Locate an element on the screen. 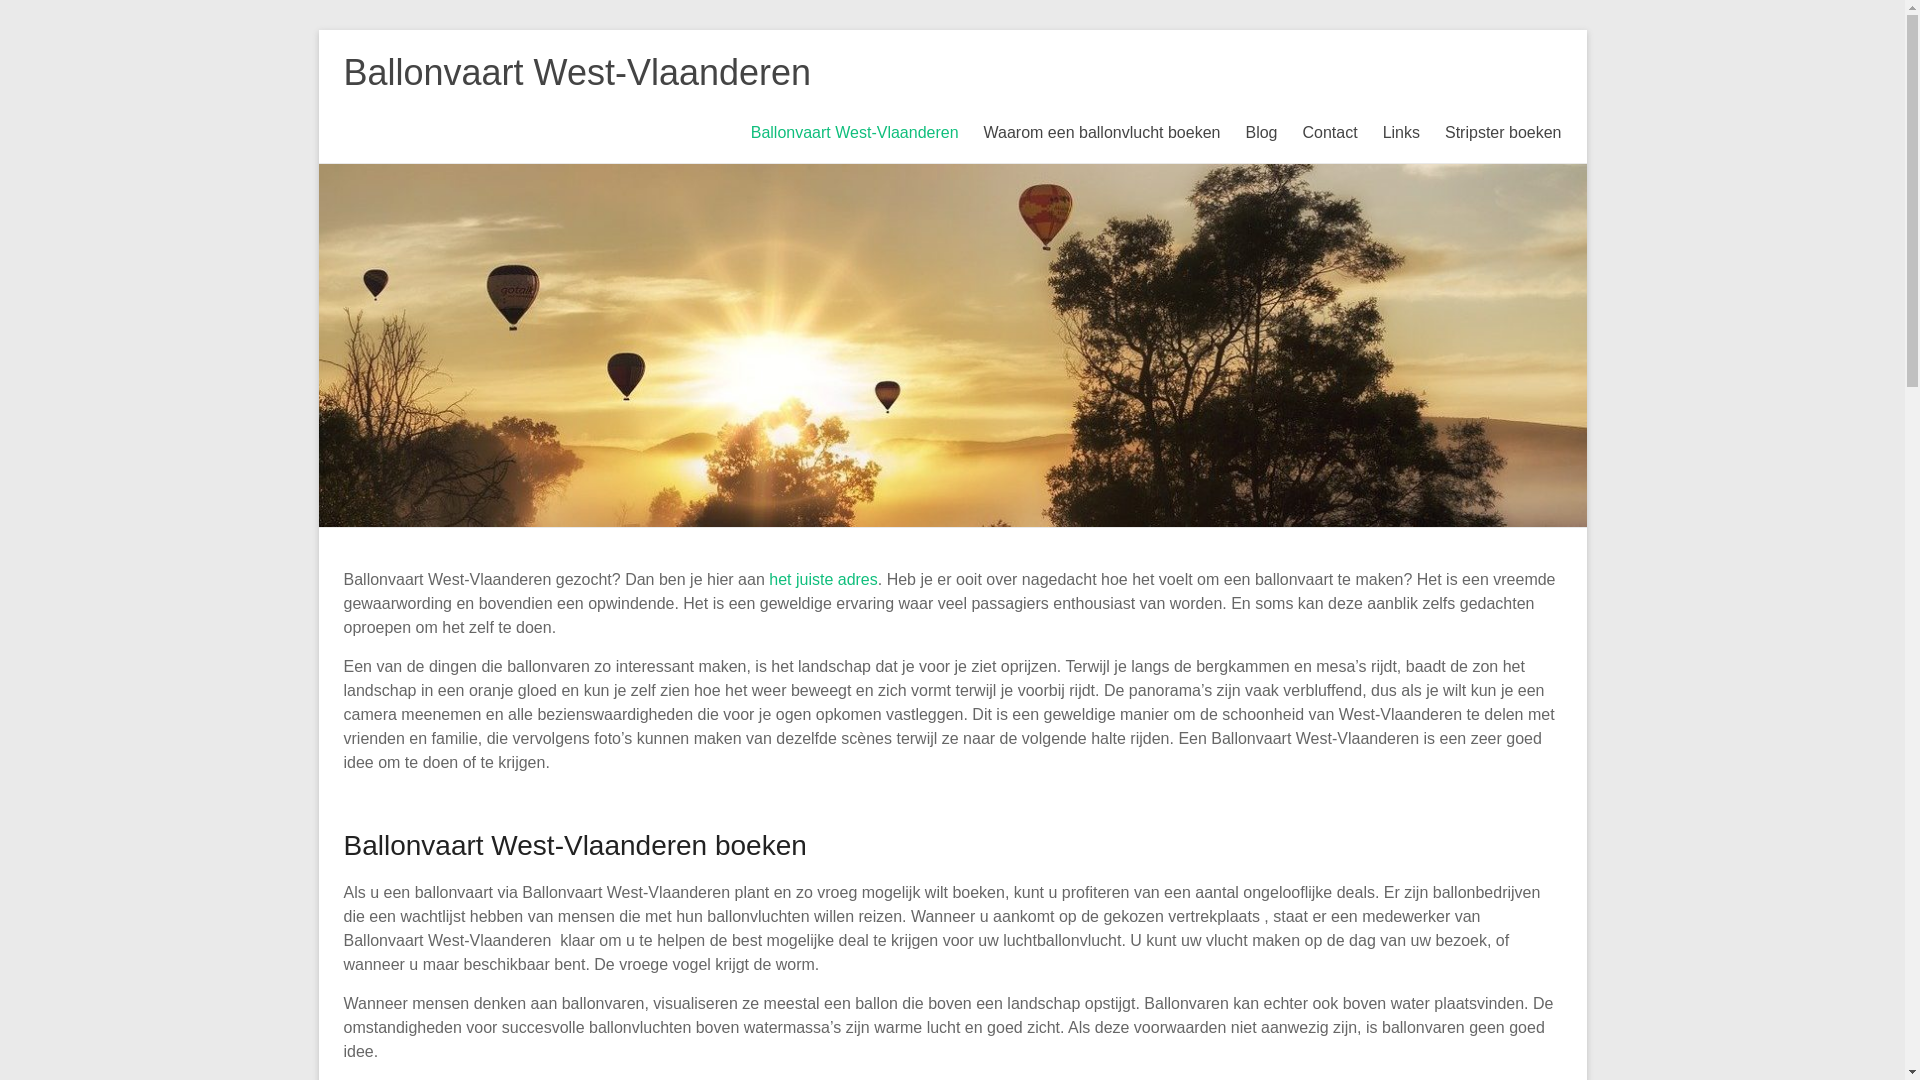 The image size is (1920, 1080). Contact is located at coordinates (1330, 133).